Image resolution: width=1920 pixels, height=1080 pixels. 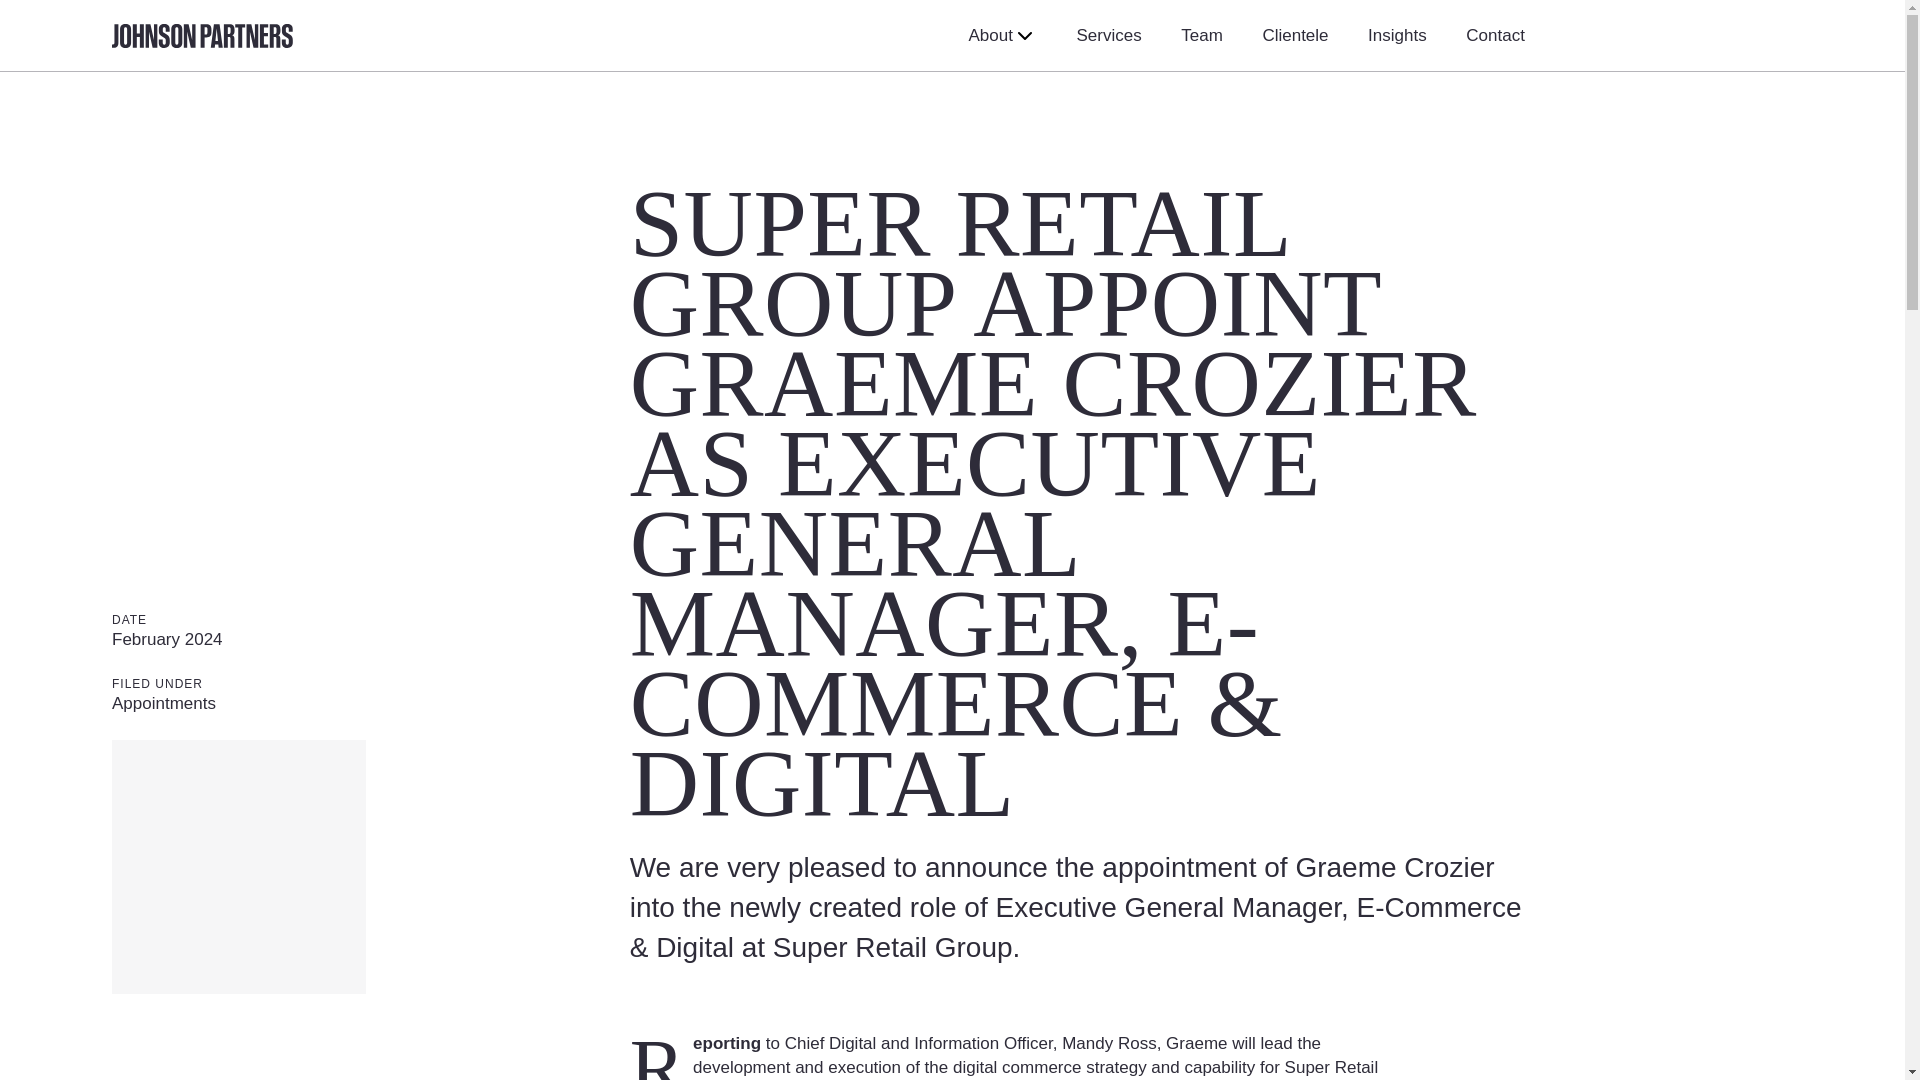 What do you see at coordinates (163, 703) in the screenshot?
I see `Appointments` at bounding box center [163, 703].